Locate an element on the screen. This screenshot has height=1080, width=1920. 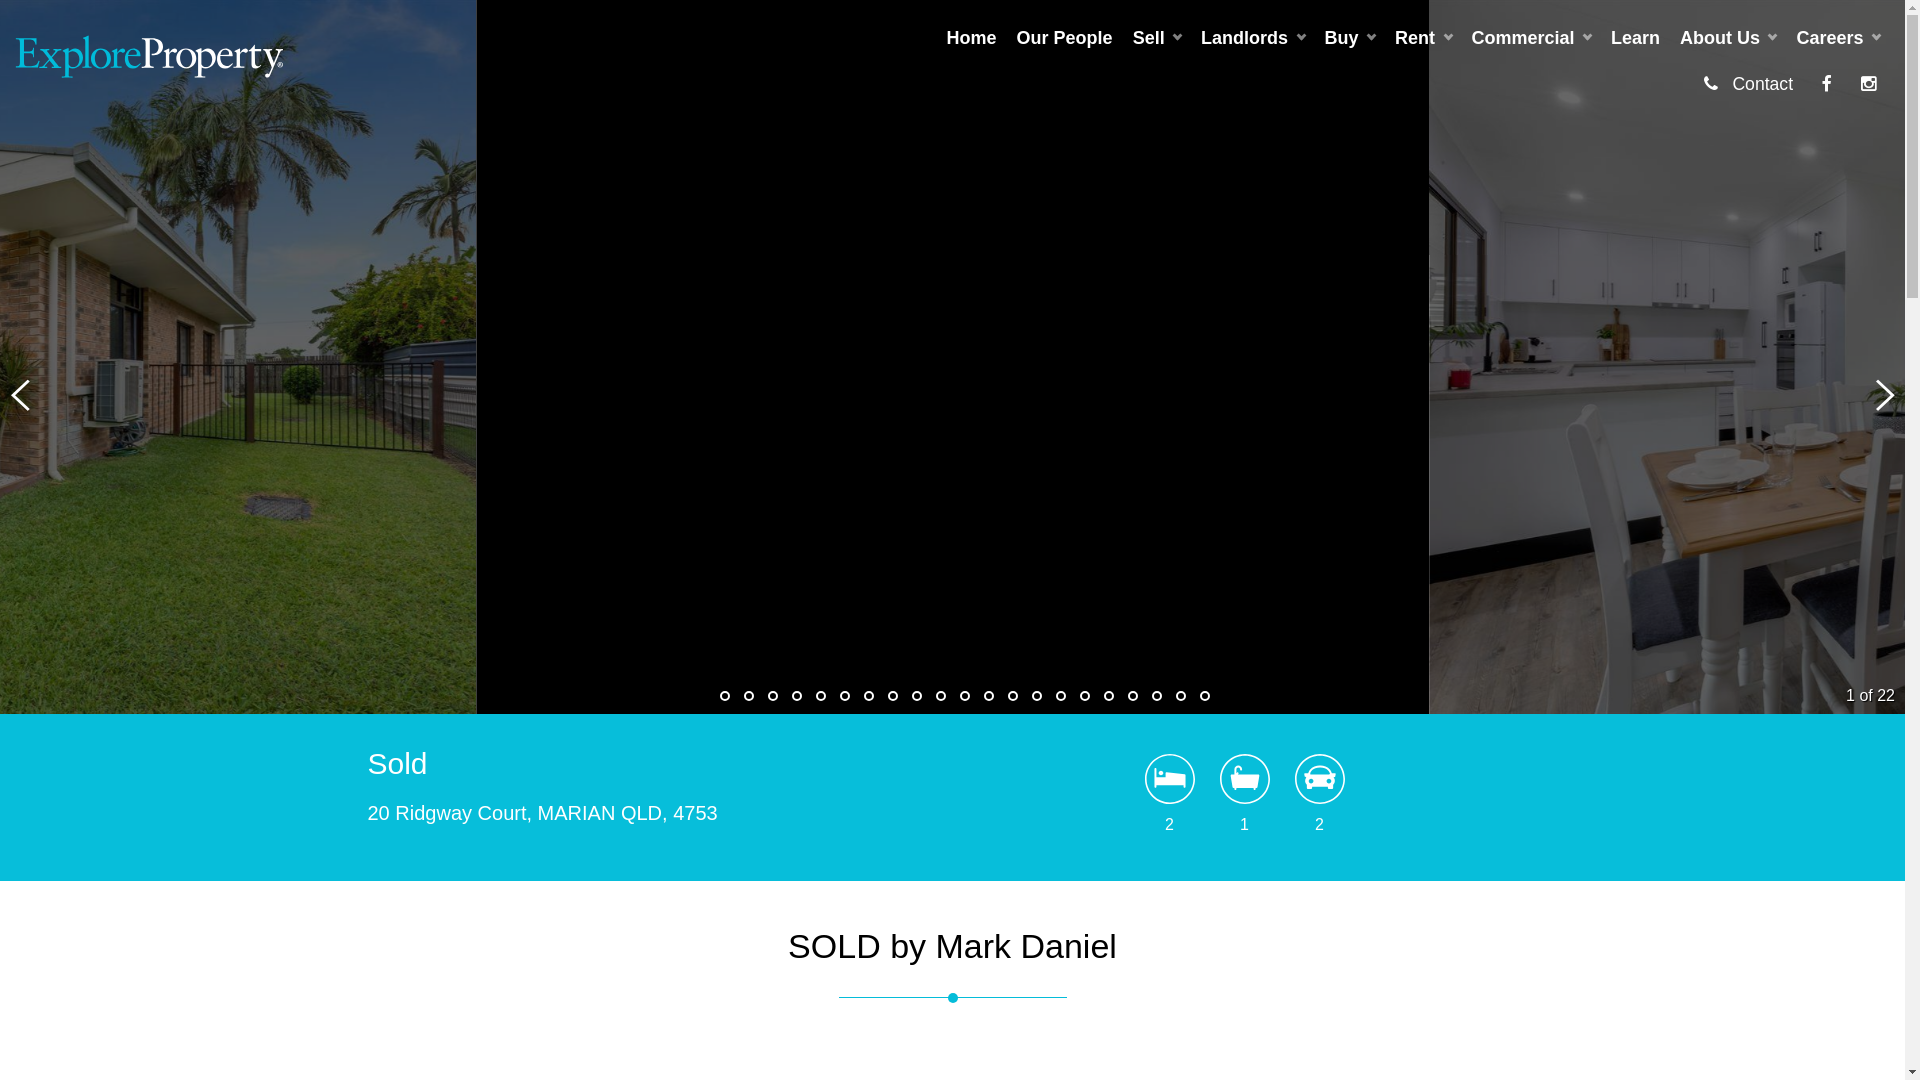
Learn is located at coordinates (1636, 38).